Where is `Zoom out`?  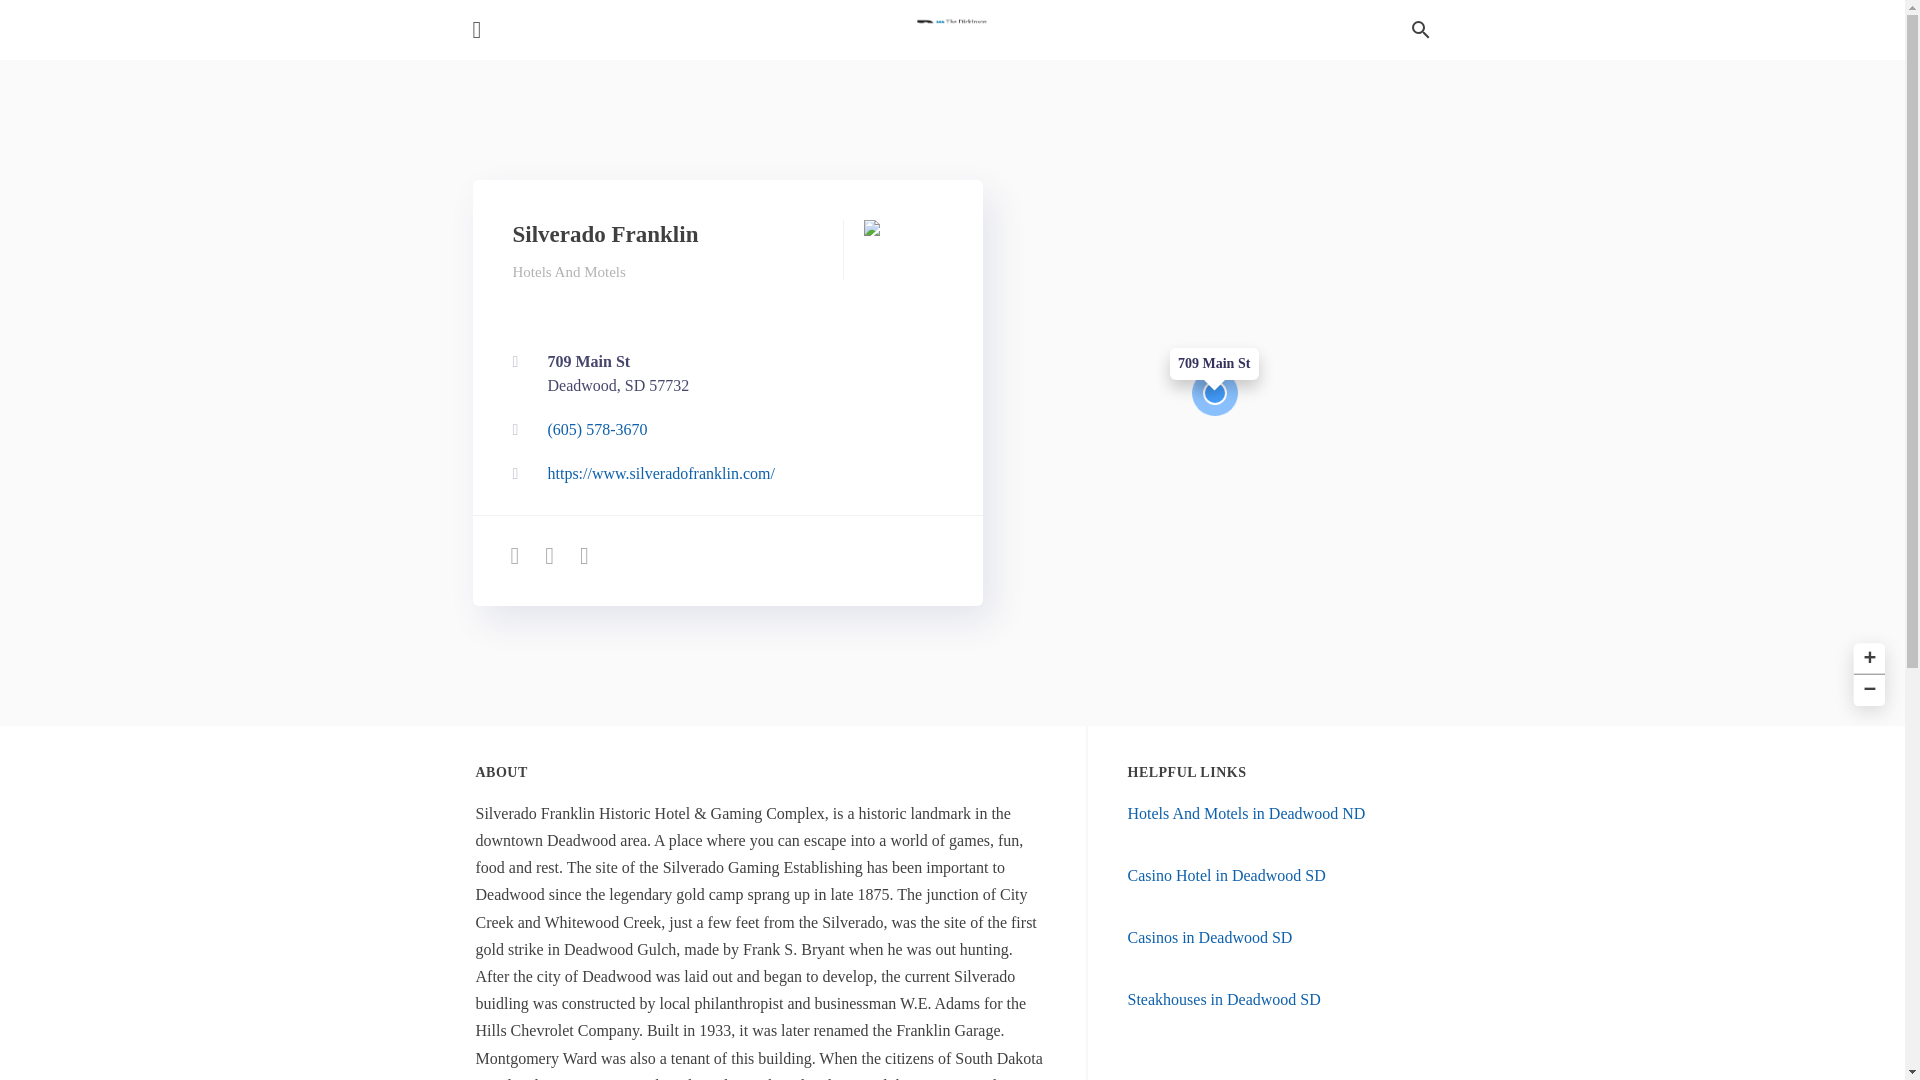 Zoom out is located at coordinates (1420, 30).